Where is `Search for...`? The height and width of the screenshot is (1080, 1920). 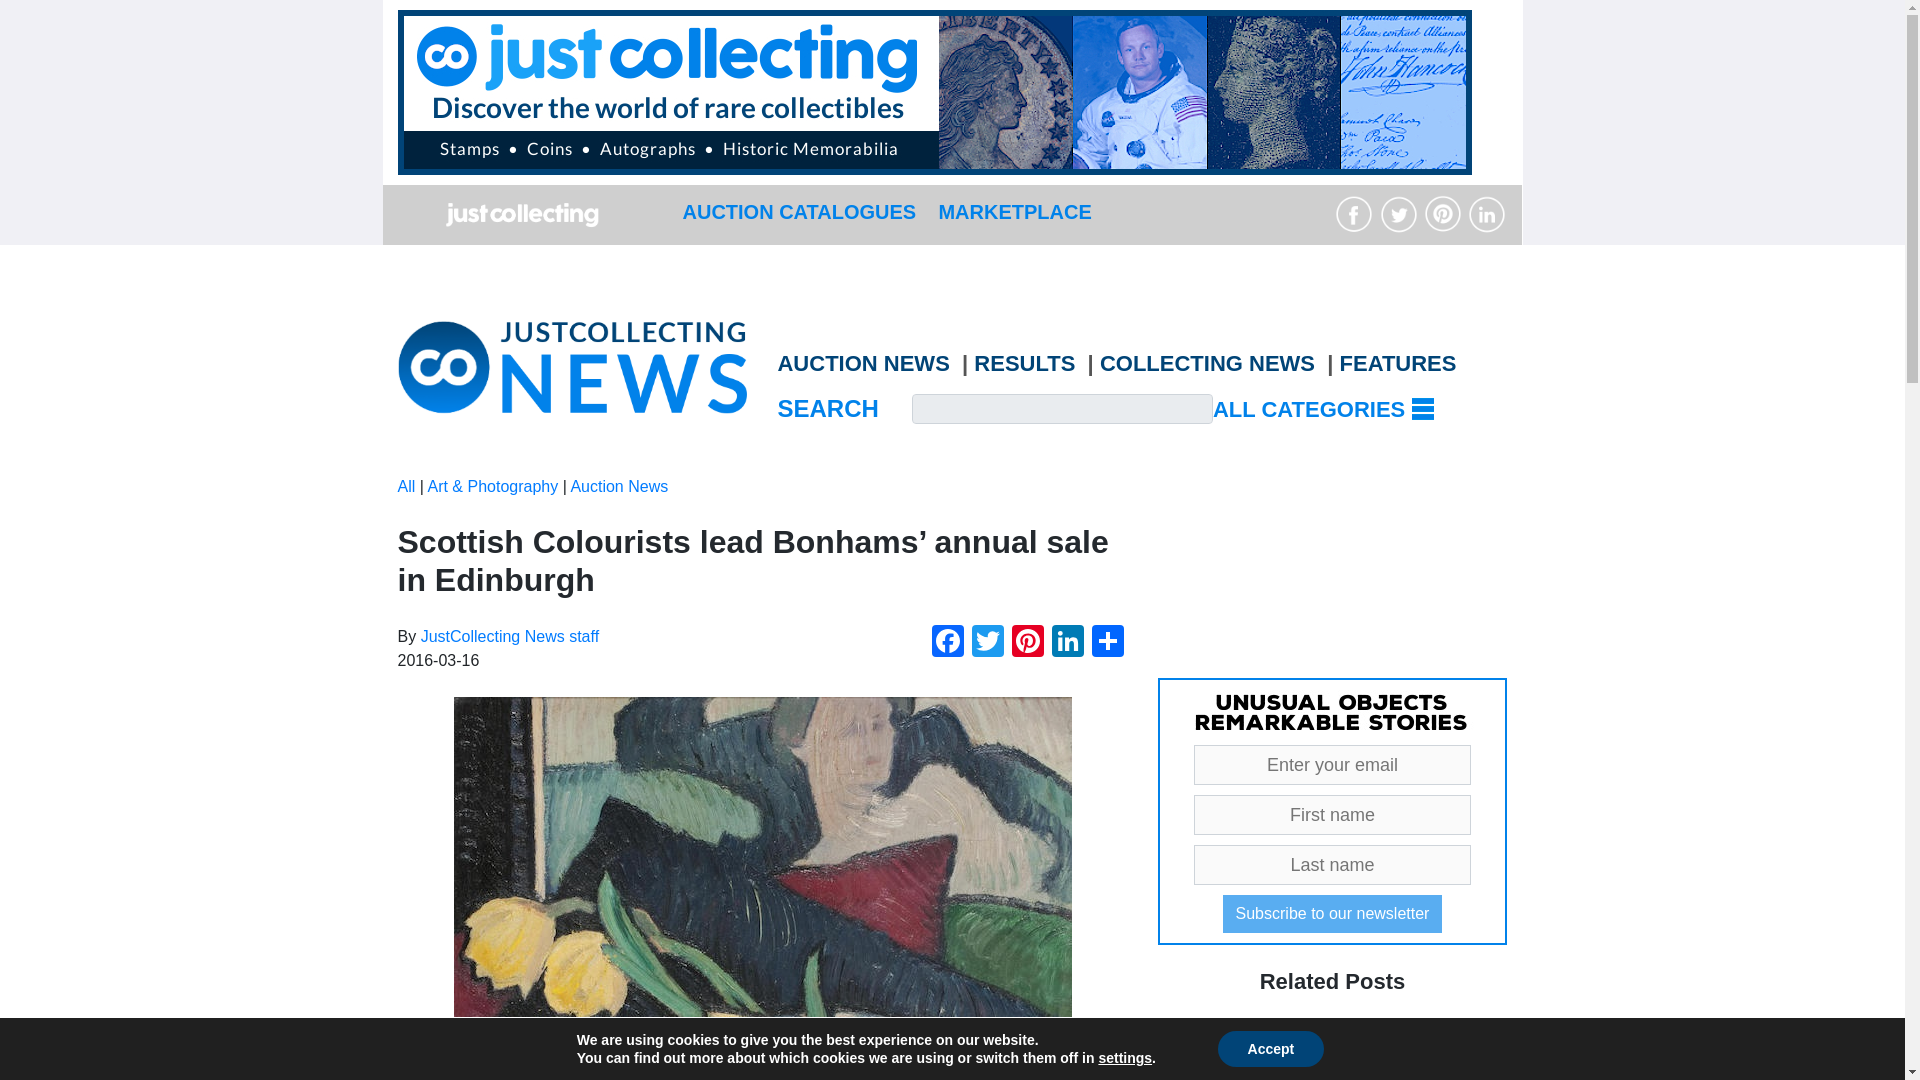 Search for... is located at coordinates (1062, 409).